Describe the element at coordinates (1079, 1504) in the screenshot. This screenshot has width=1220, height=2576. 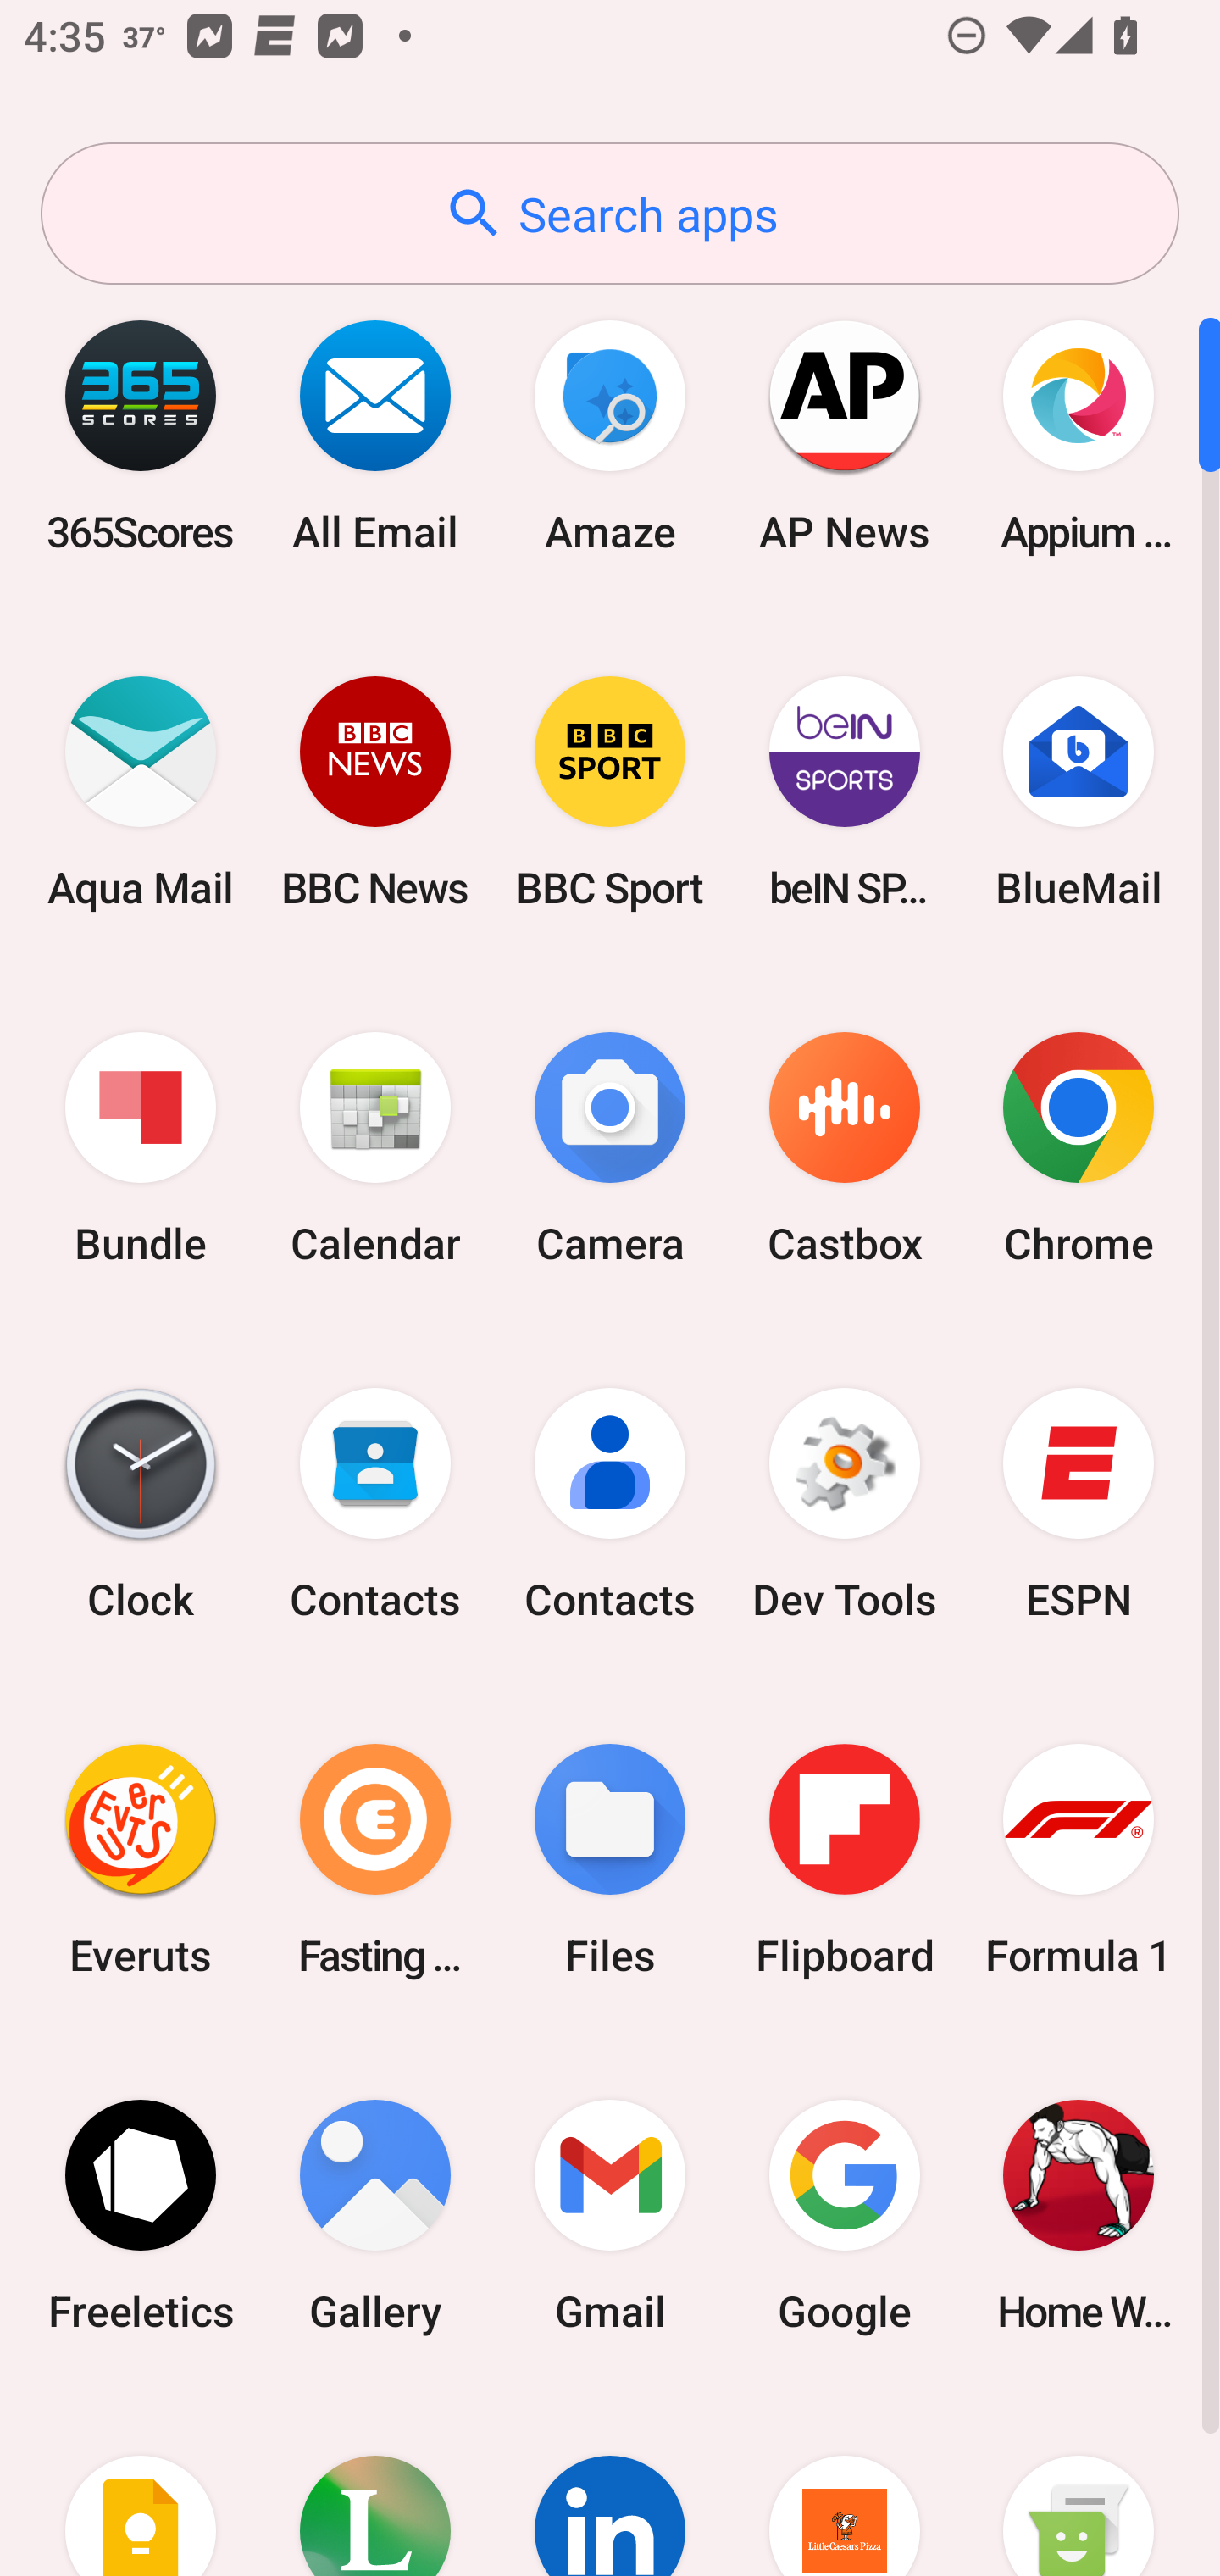
I see `ESPN` at that location.